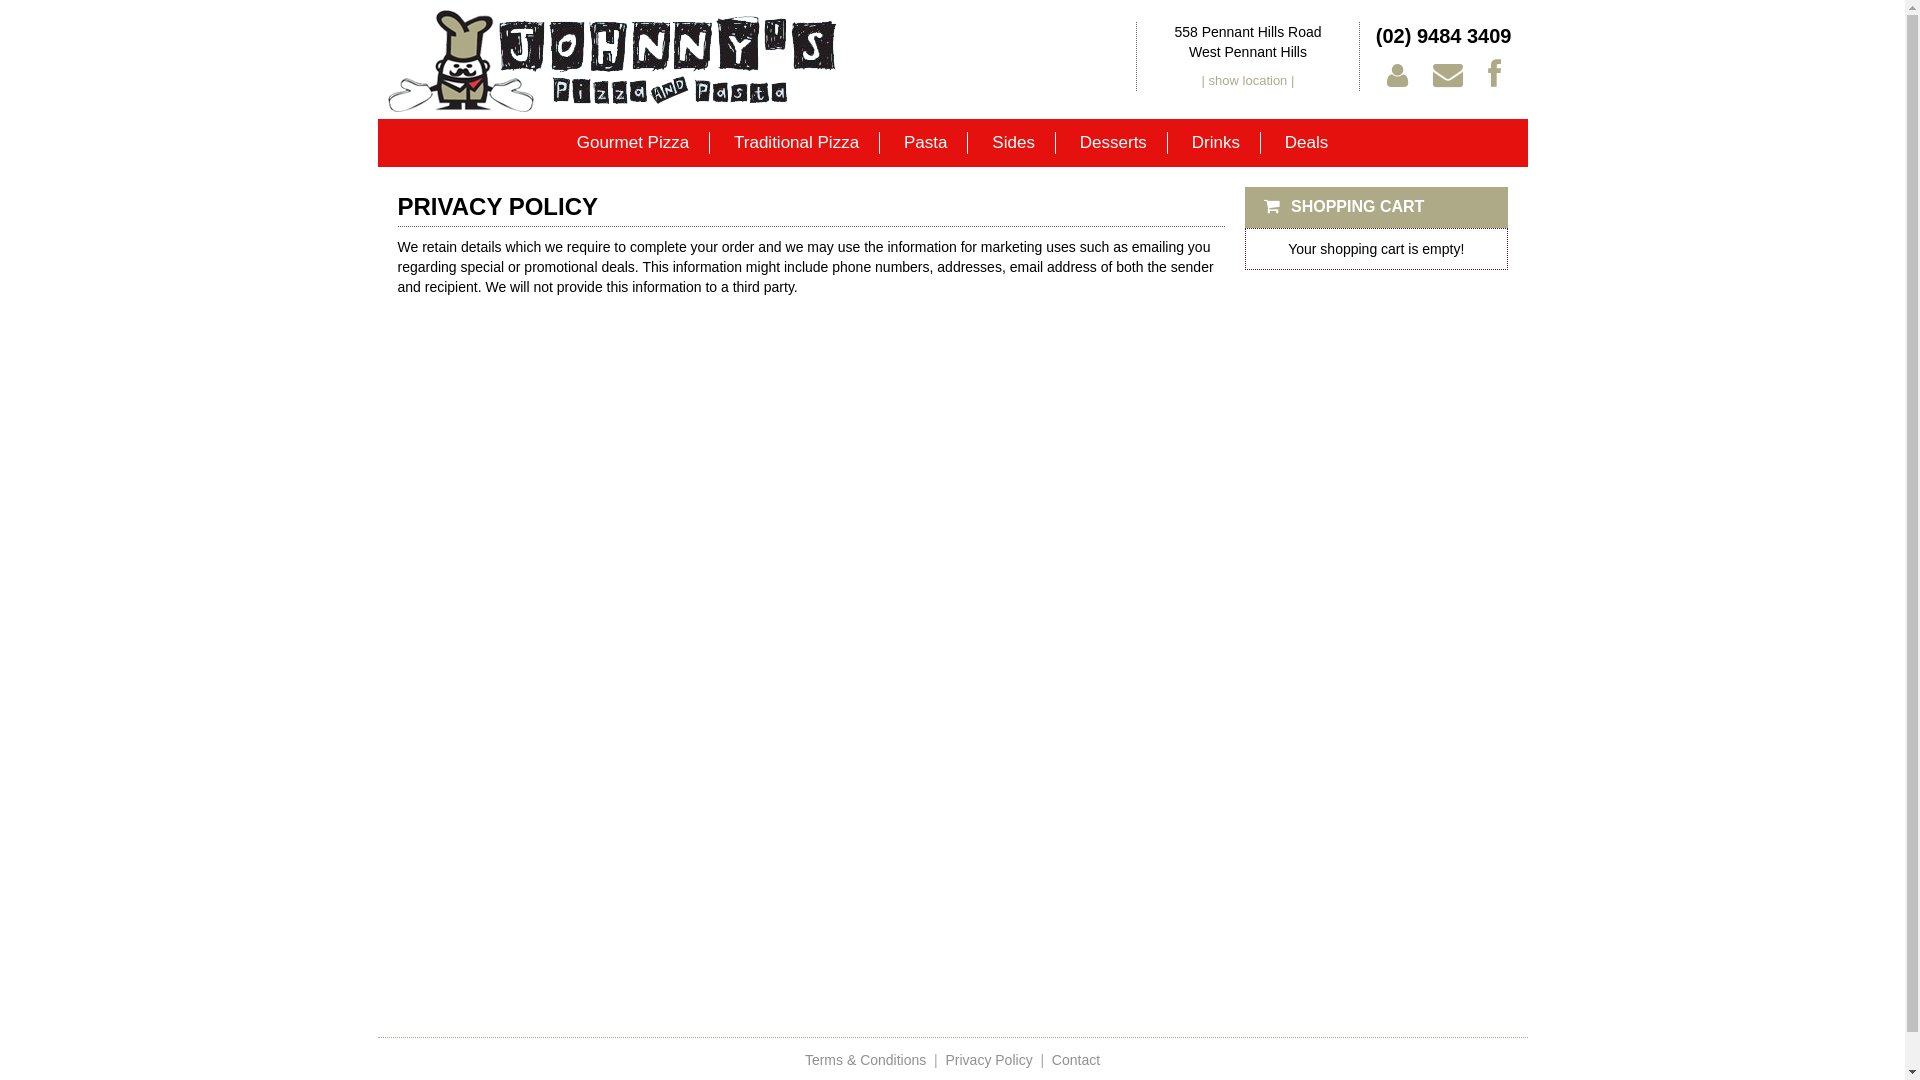 Image resolution: width=1920 pixels, height=1080 pixels. I want to click on Sides, so click(1014, 143).